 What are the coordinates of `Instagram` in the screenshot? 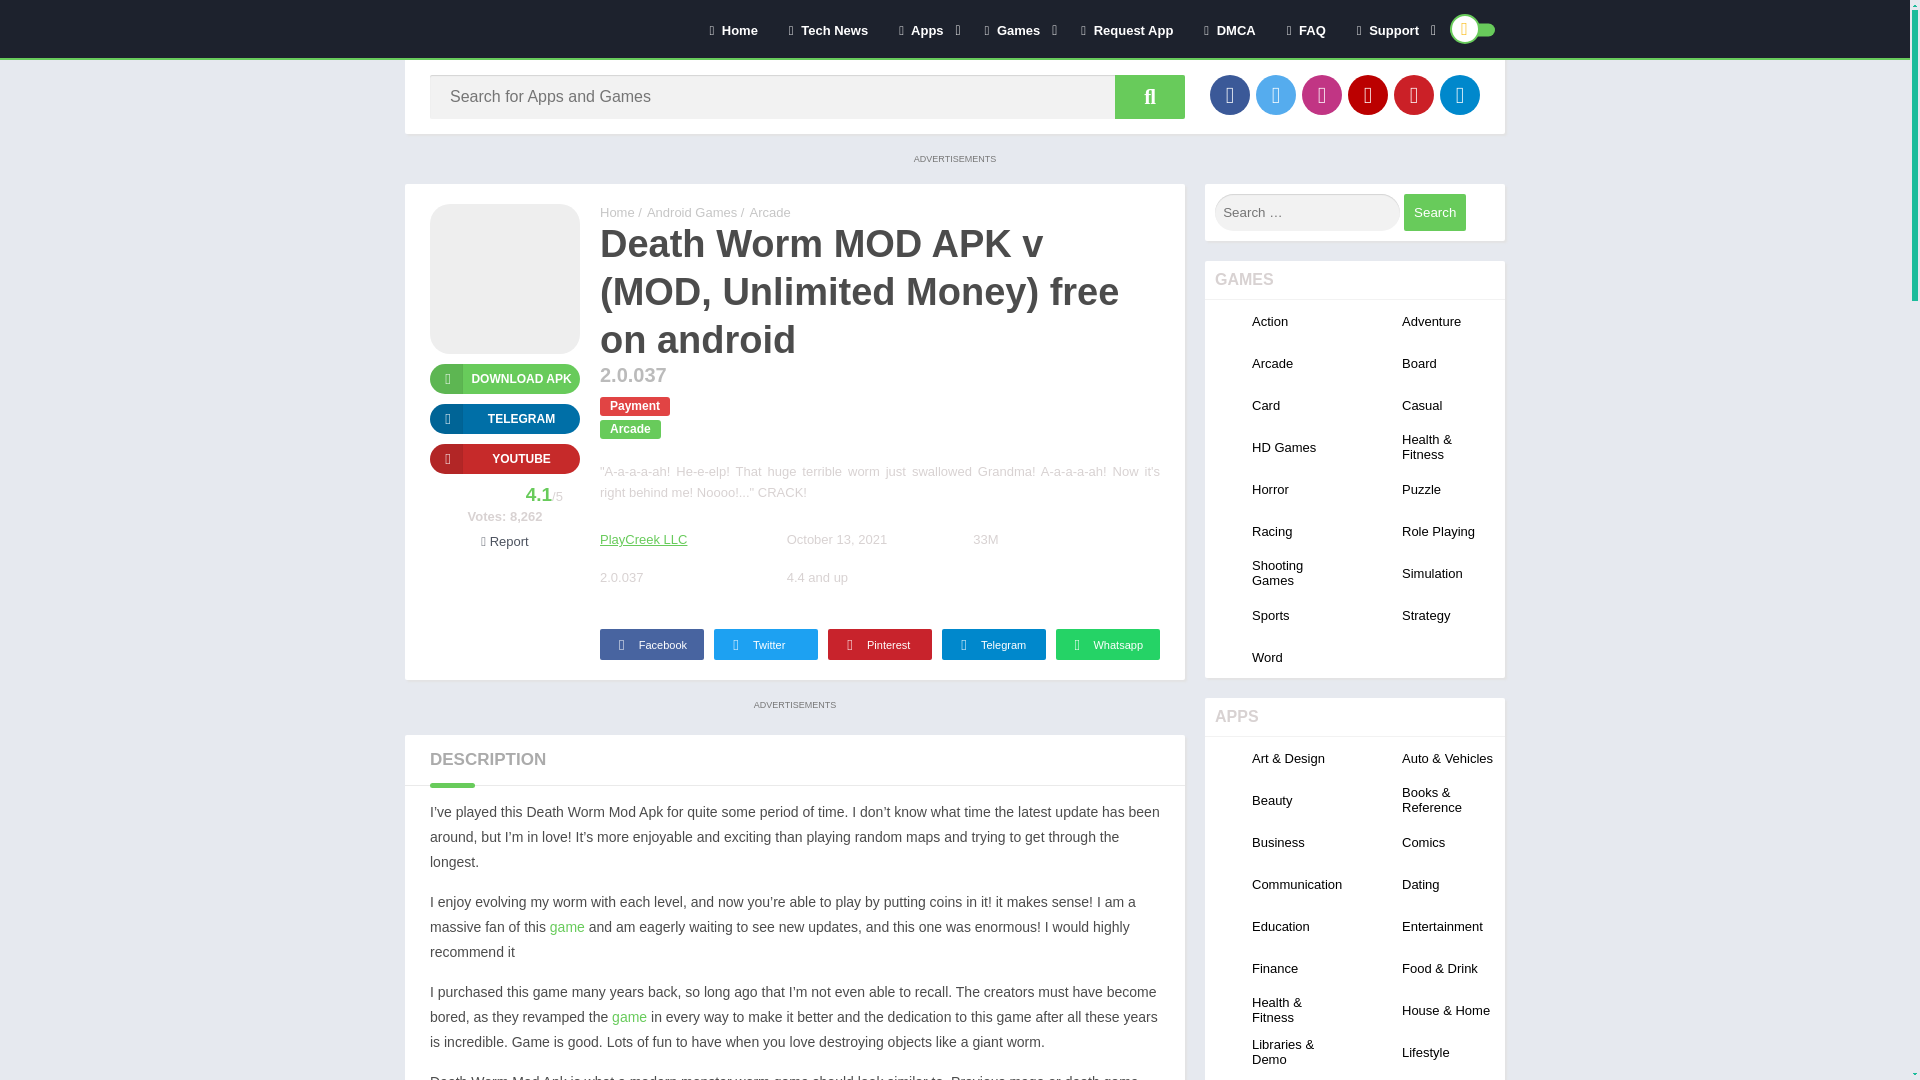 It's located at (1322, 94).